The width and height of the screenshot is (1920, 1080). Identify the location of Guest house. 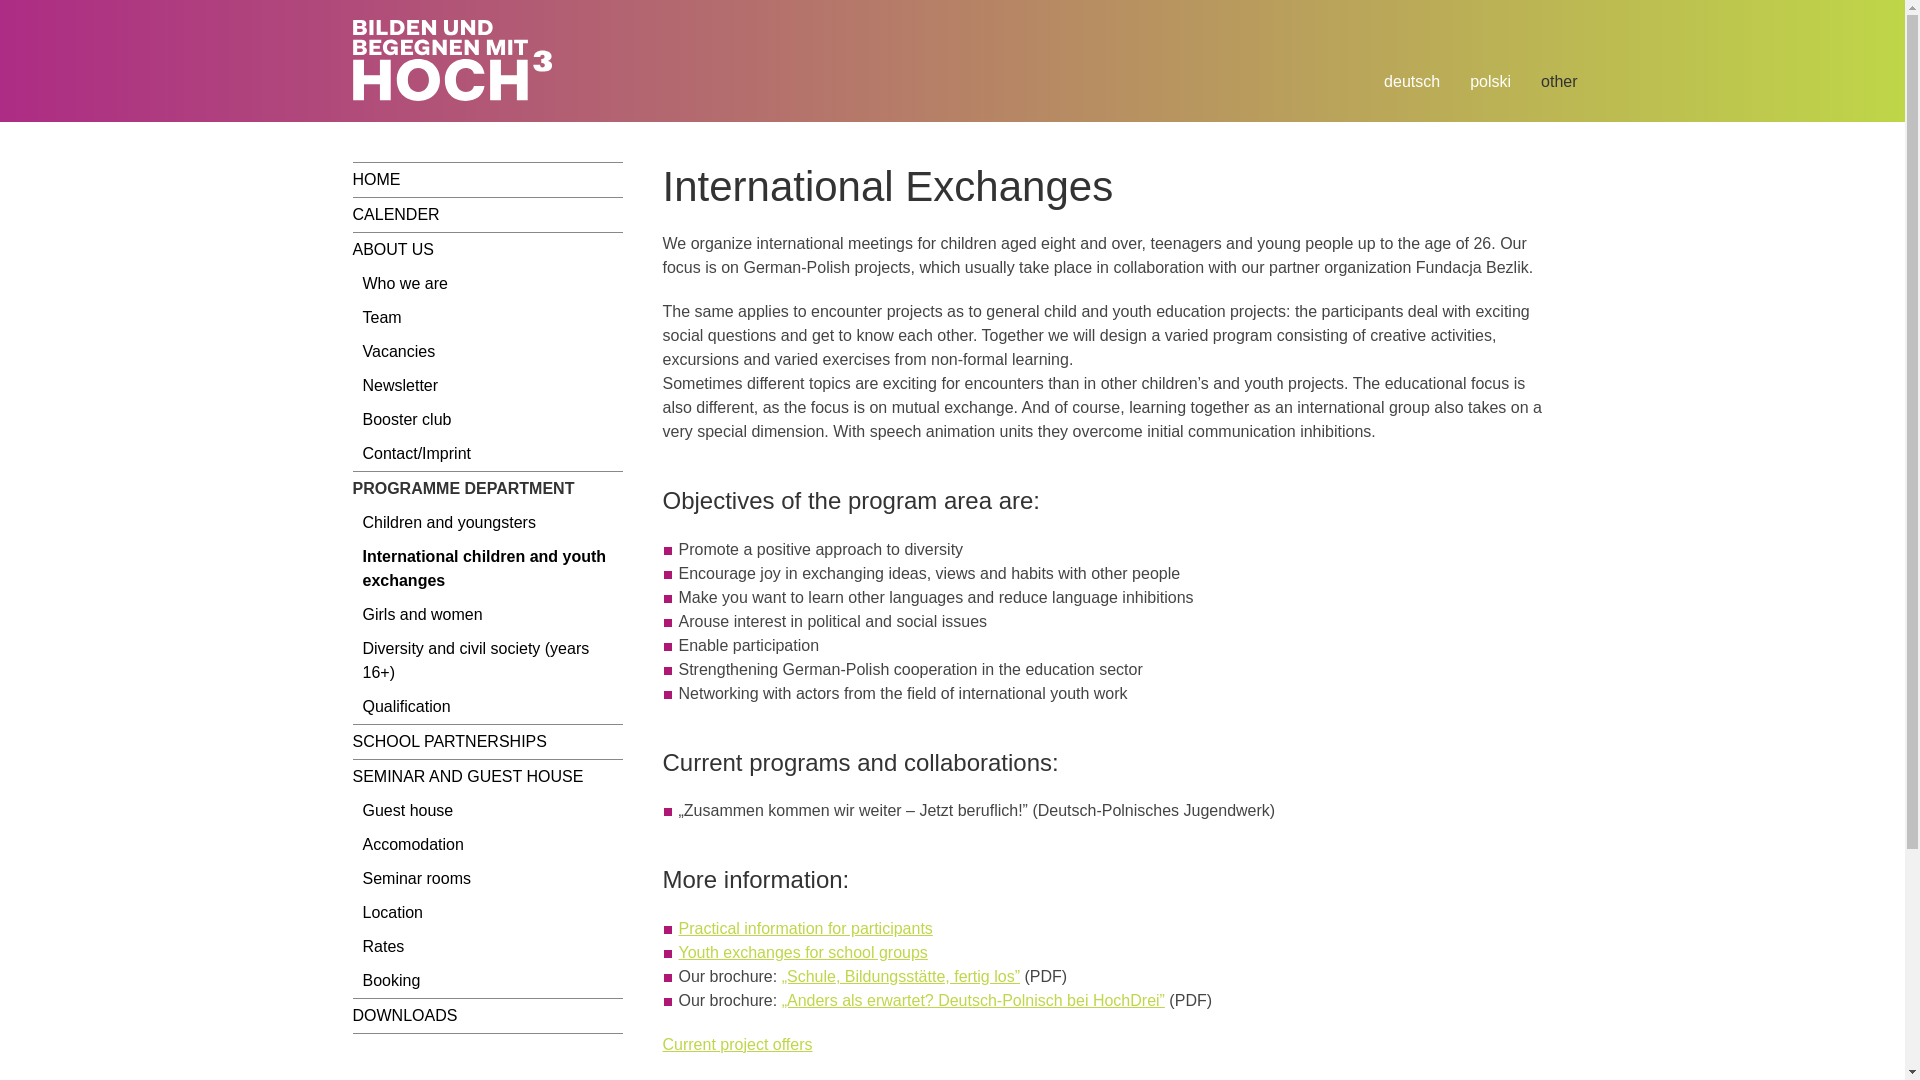
(486, 810).